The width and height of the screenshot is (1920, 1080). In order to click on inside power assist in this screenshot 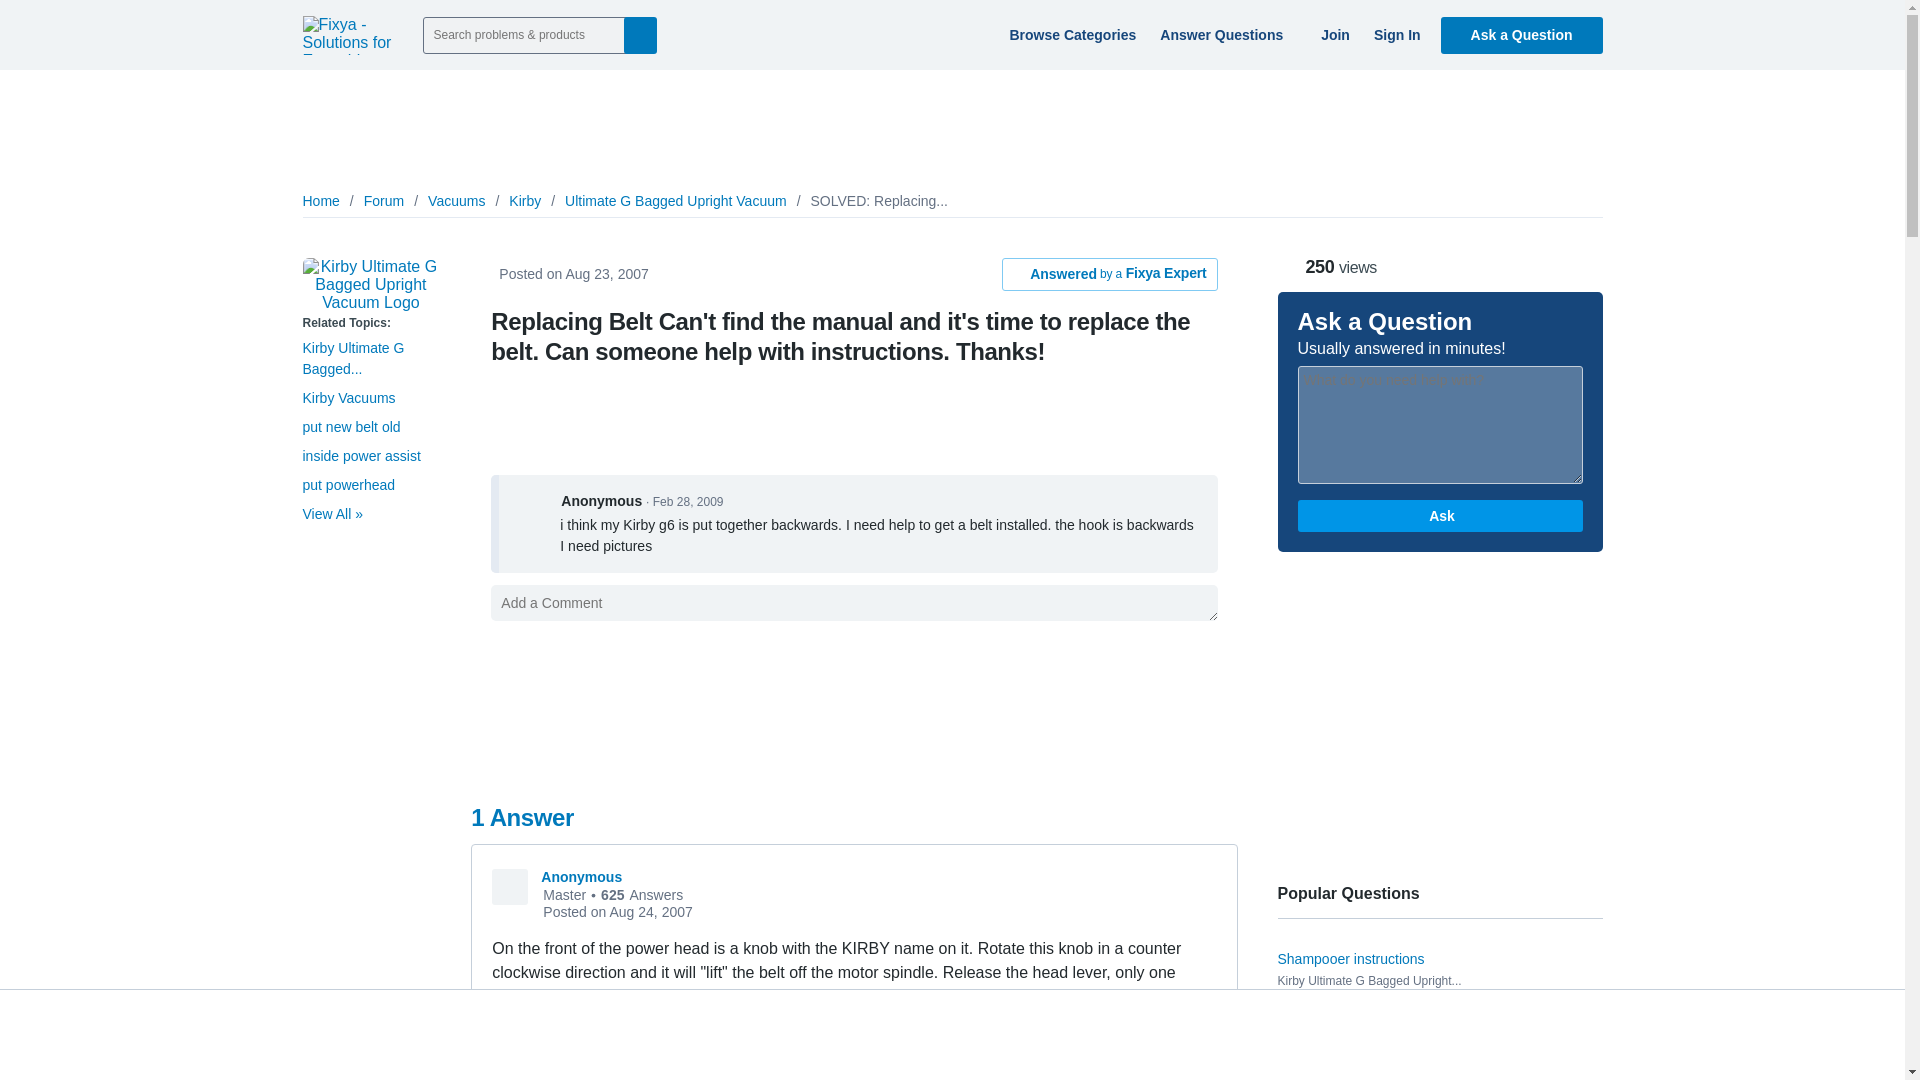, I will do `click(360, 456)`.